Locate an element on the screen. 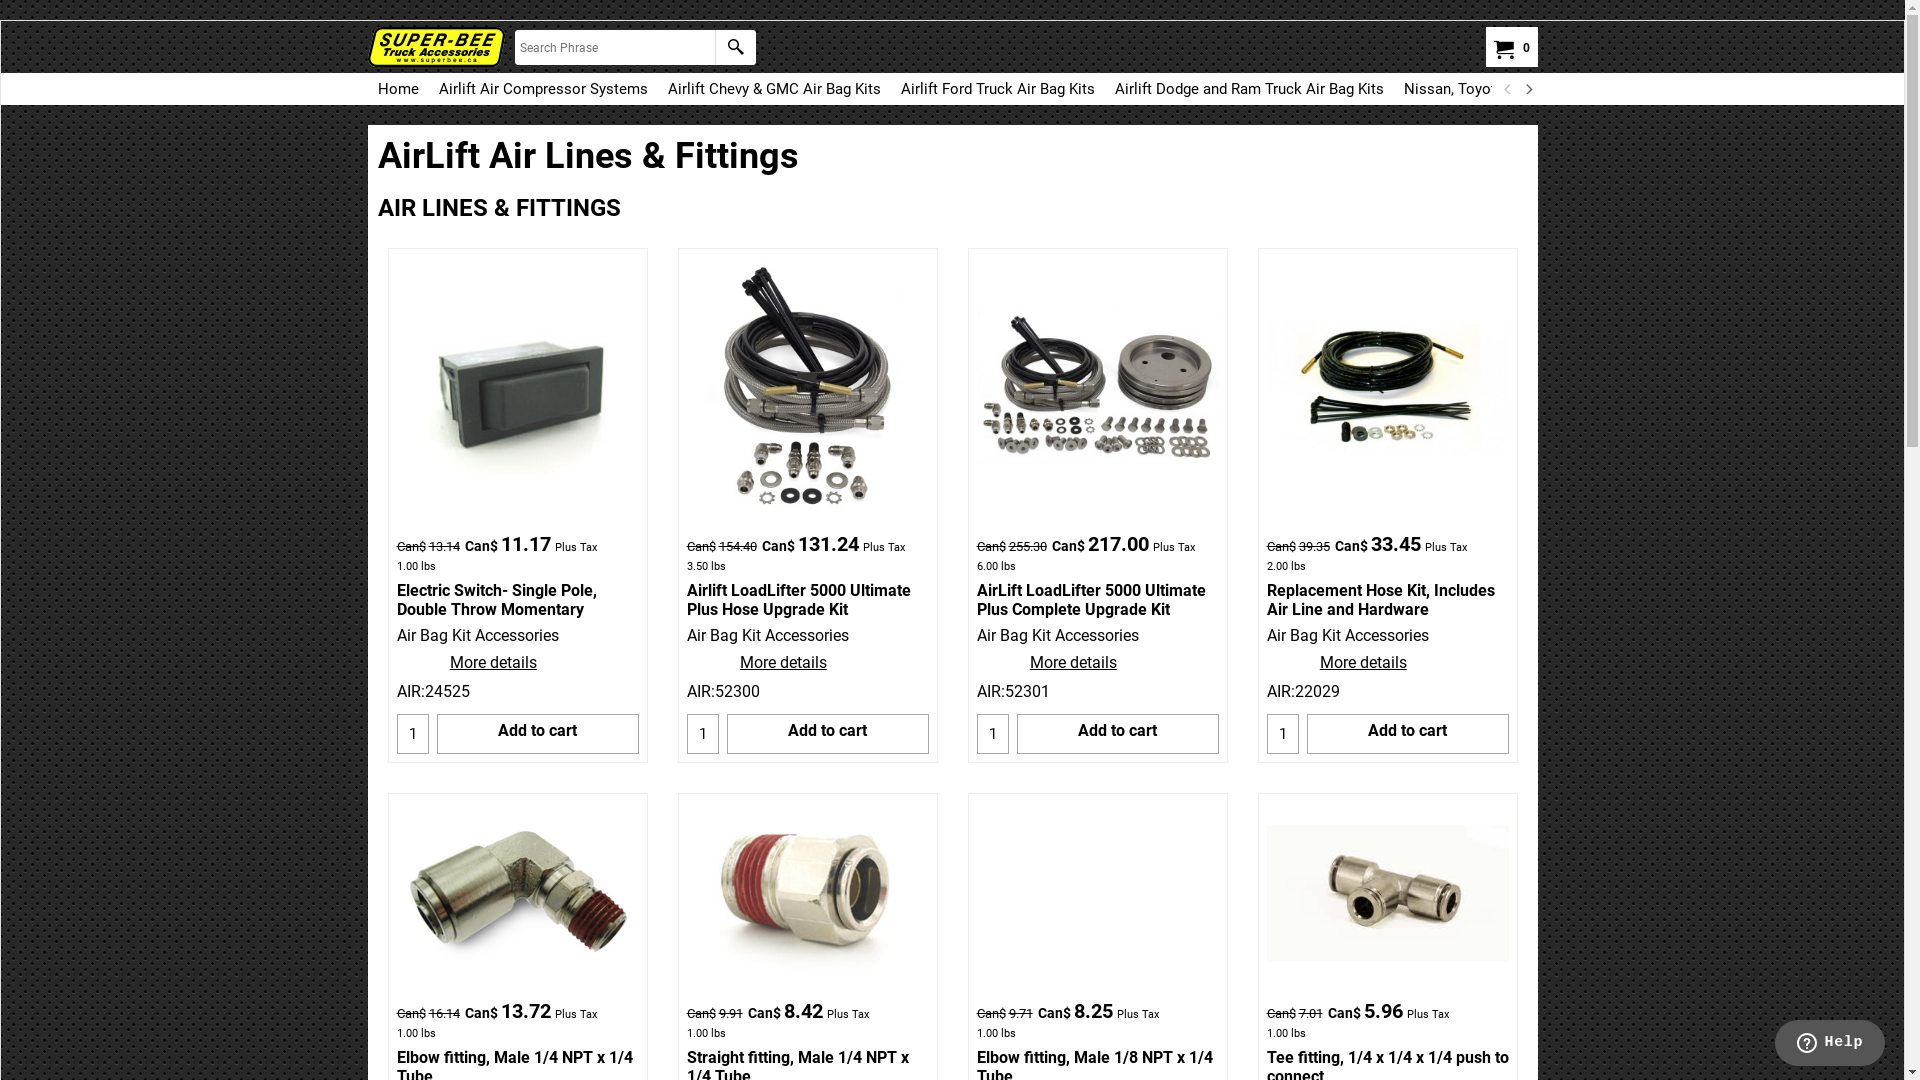 This screenshot has width=1920, height=1080. Home is located at coordinates (398, 89).